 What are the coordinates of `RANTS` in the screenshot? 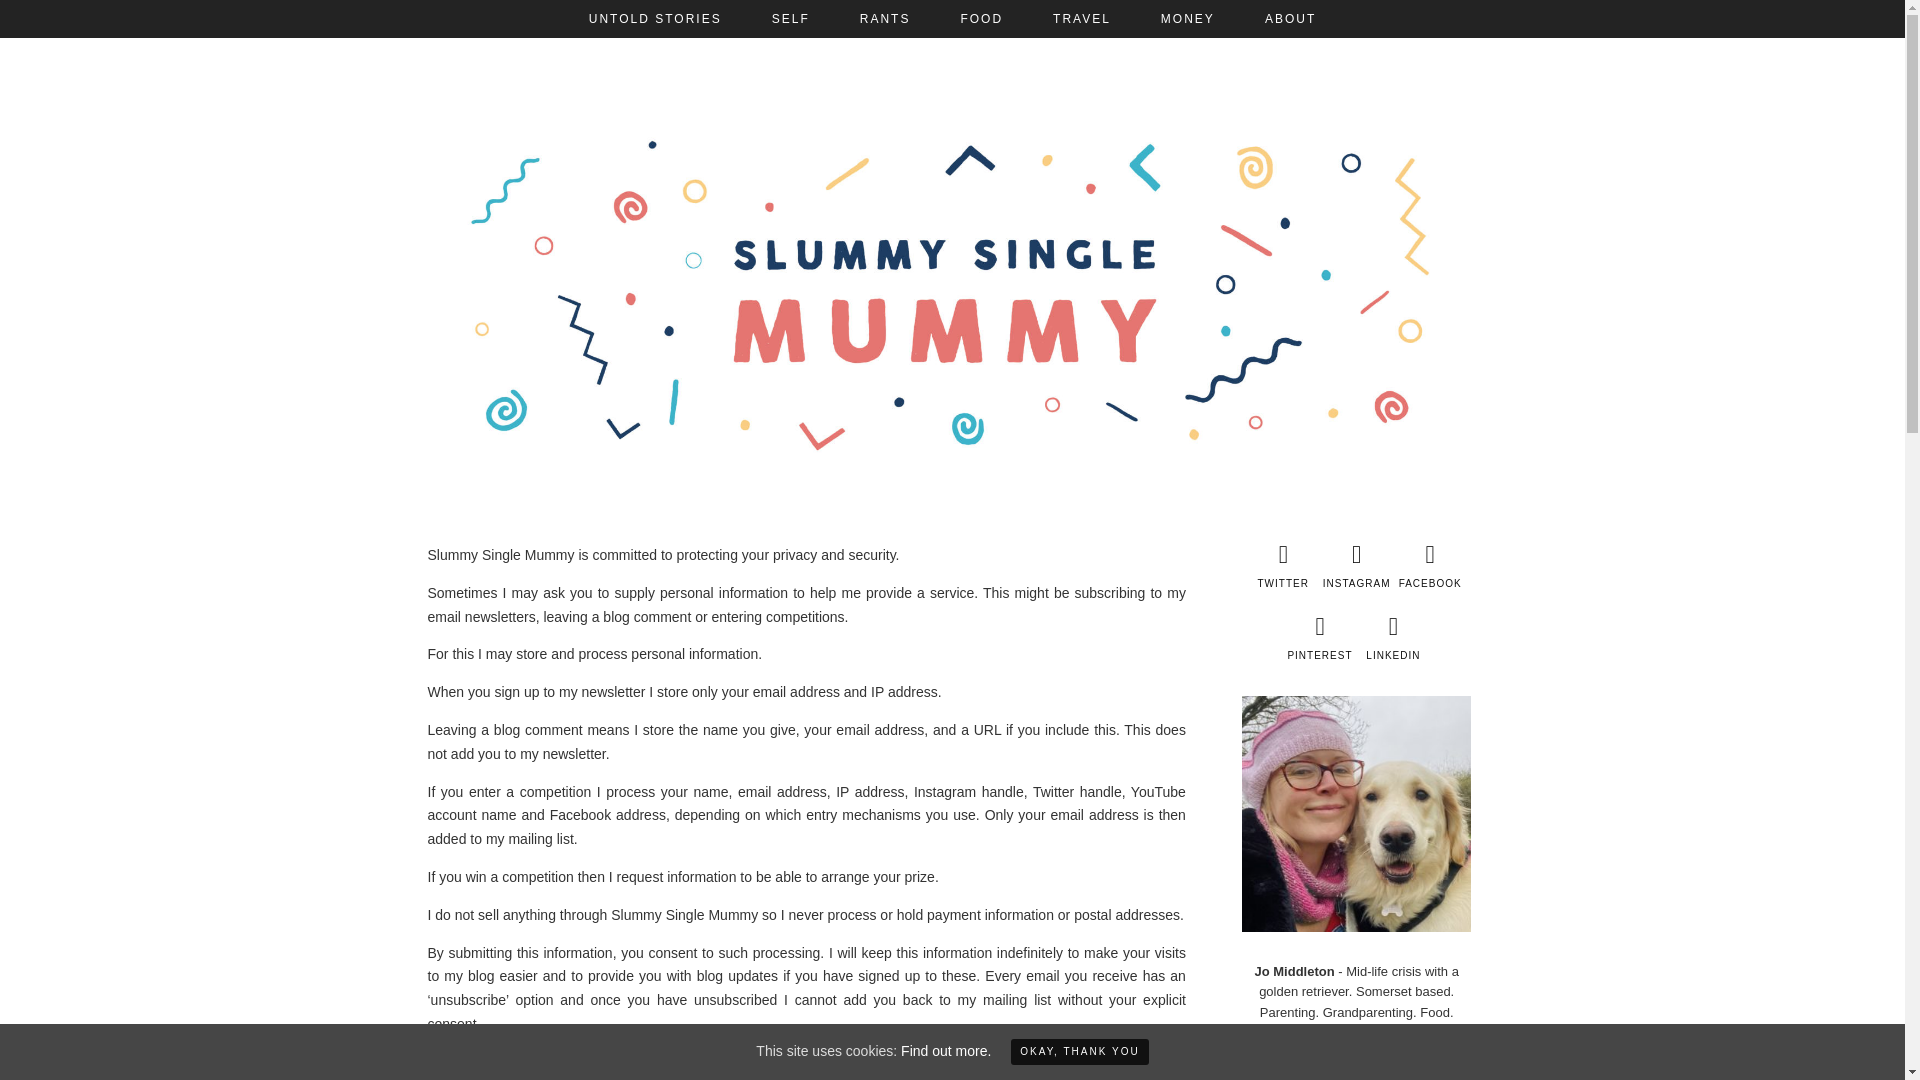 It's located at (886, 18).